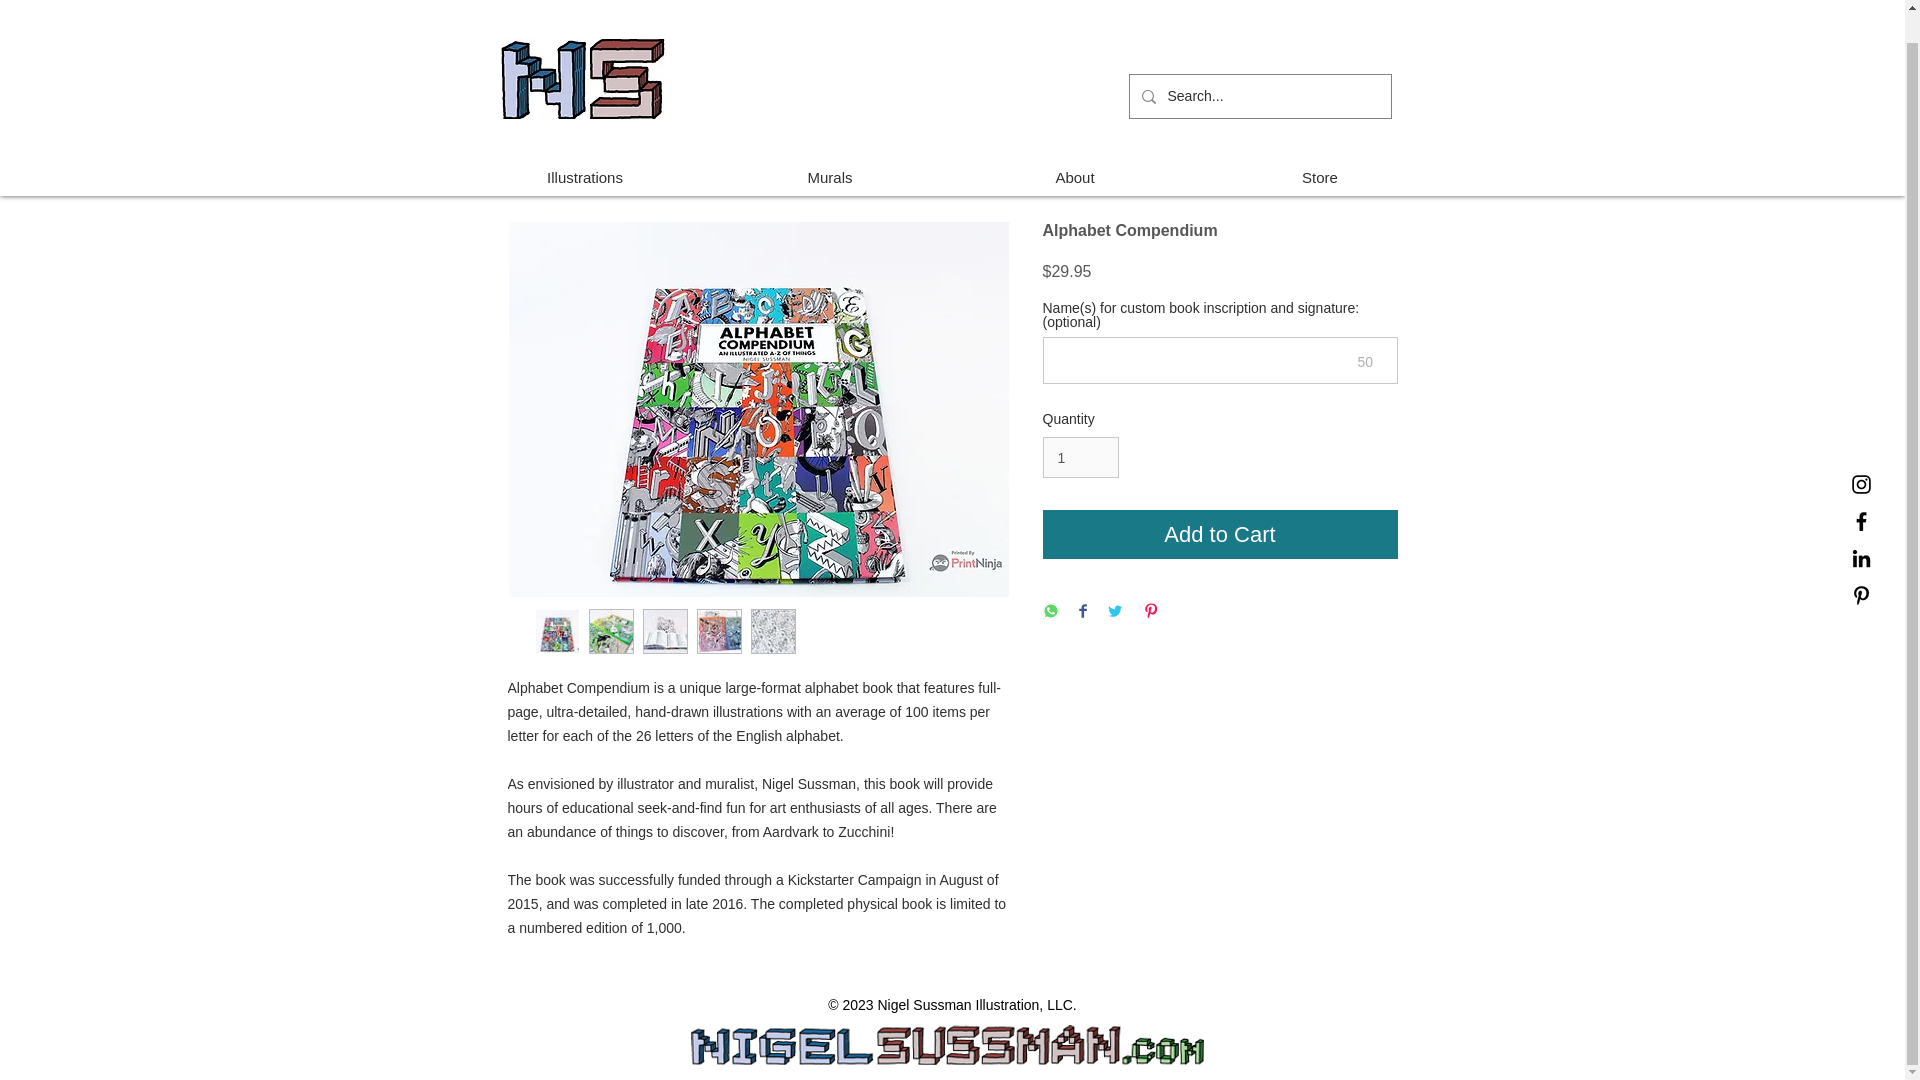  Describe the element at coordinates (1074, 176) in the screenshot. I see `About` at that location.